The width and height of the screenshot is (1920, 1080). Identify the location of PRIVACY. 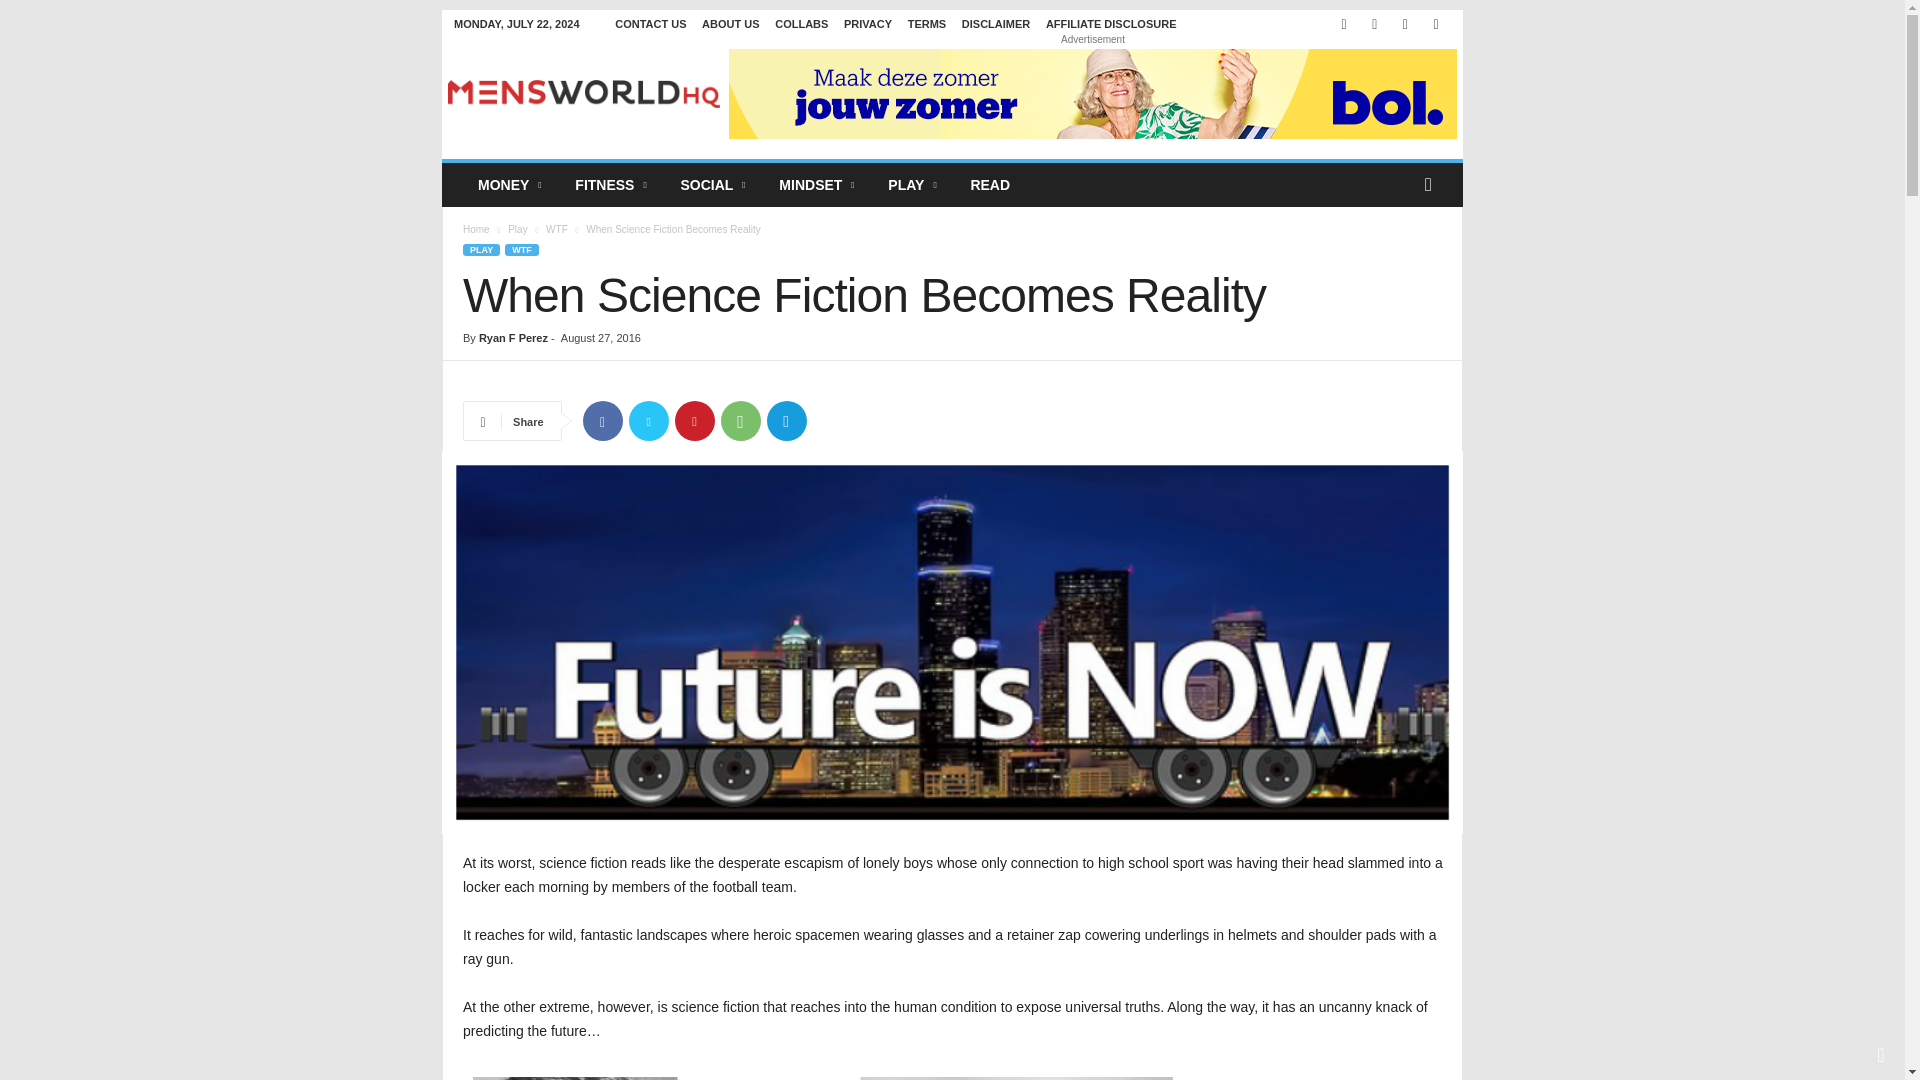
(868, 24).